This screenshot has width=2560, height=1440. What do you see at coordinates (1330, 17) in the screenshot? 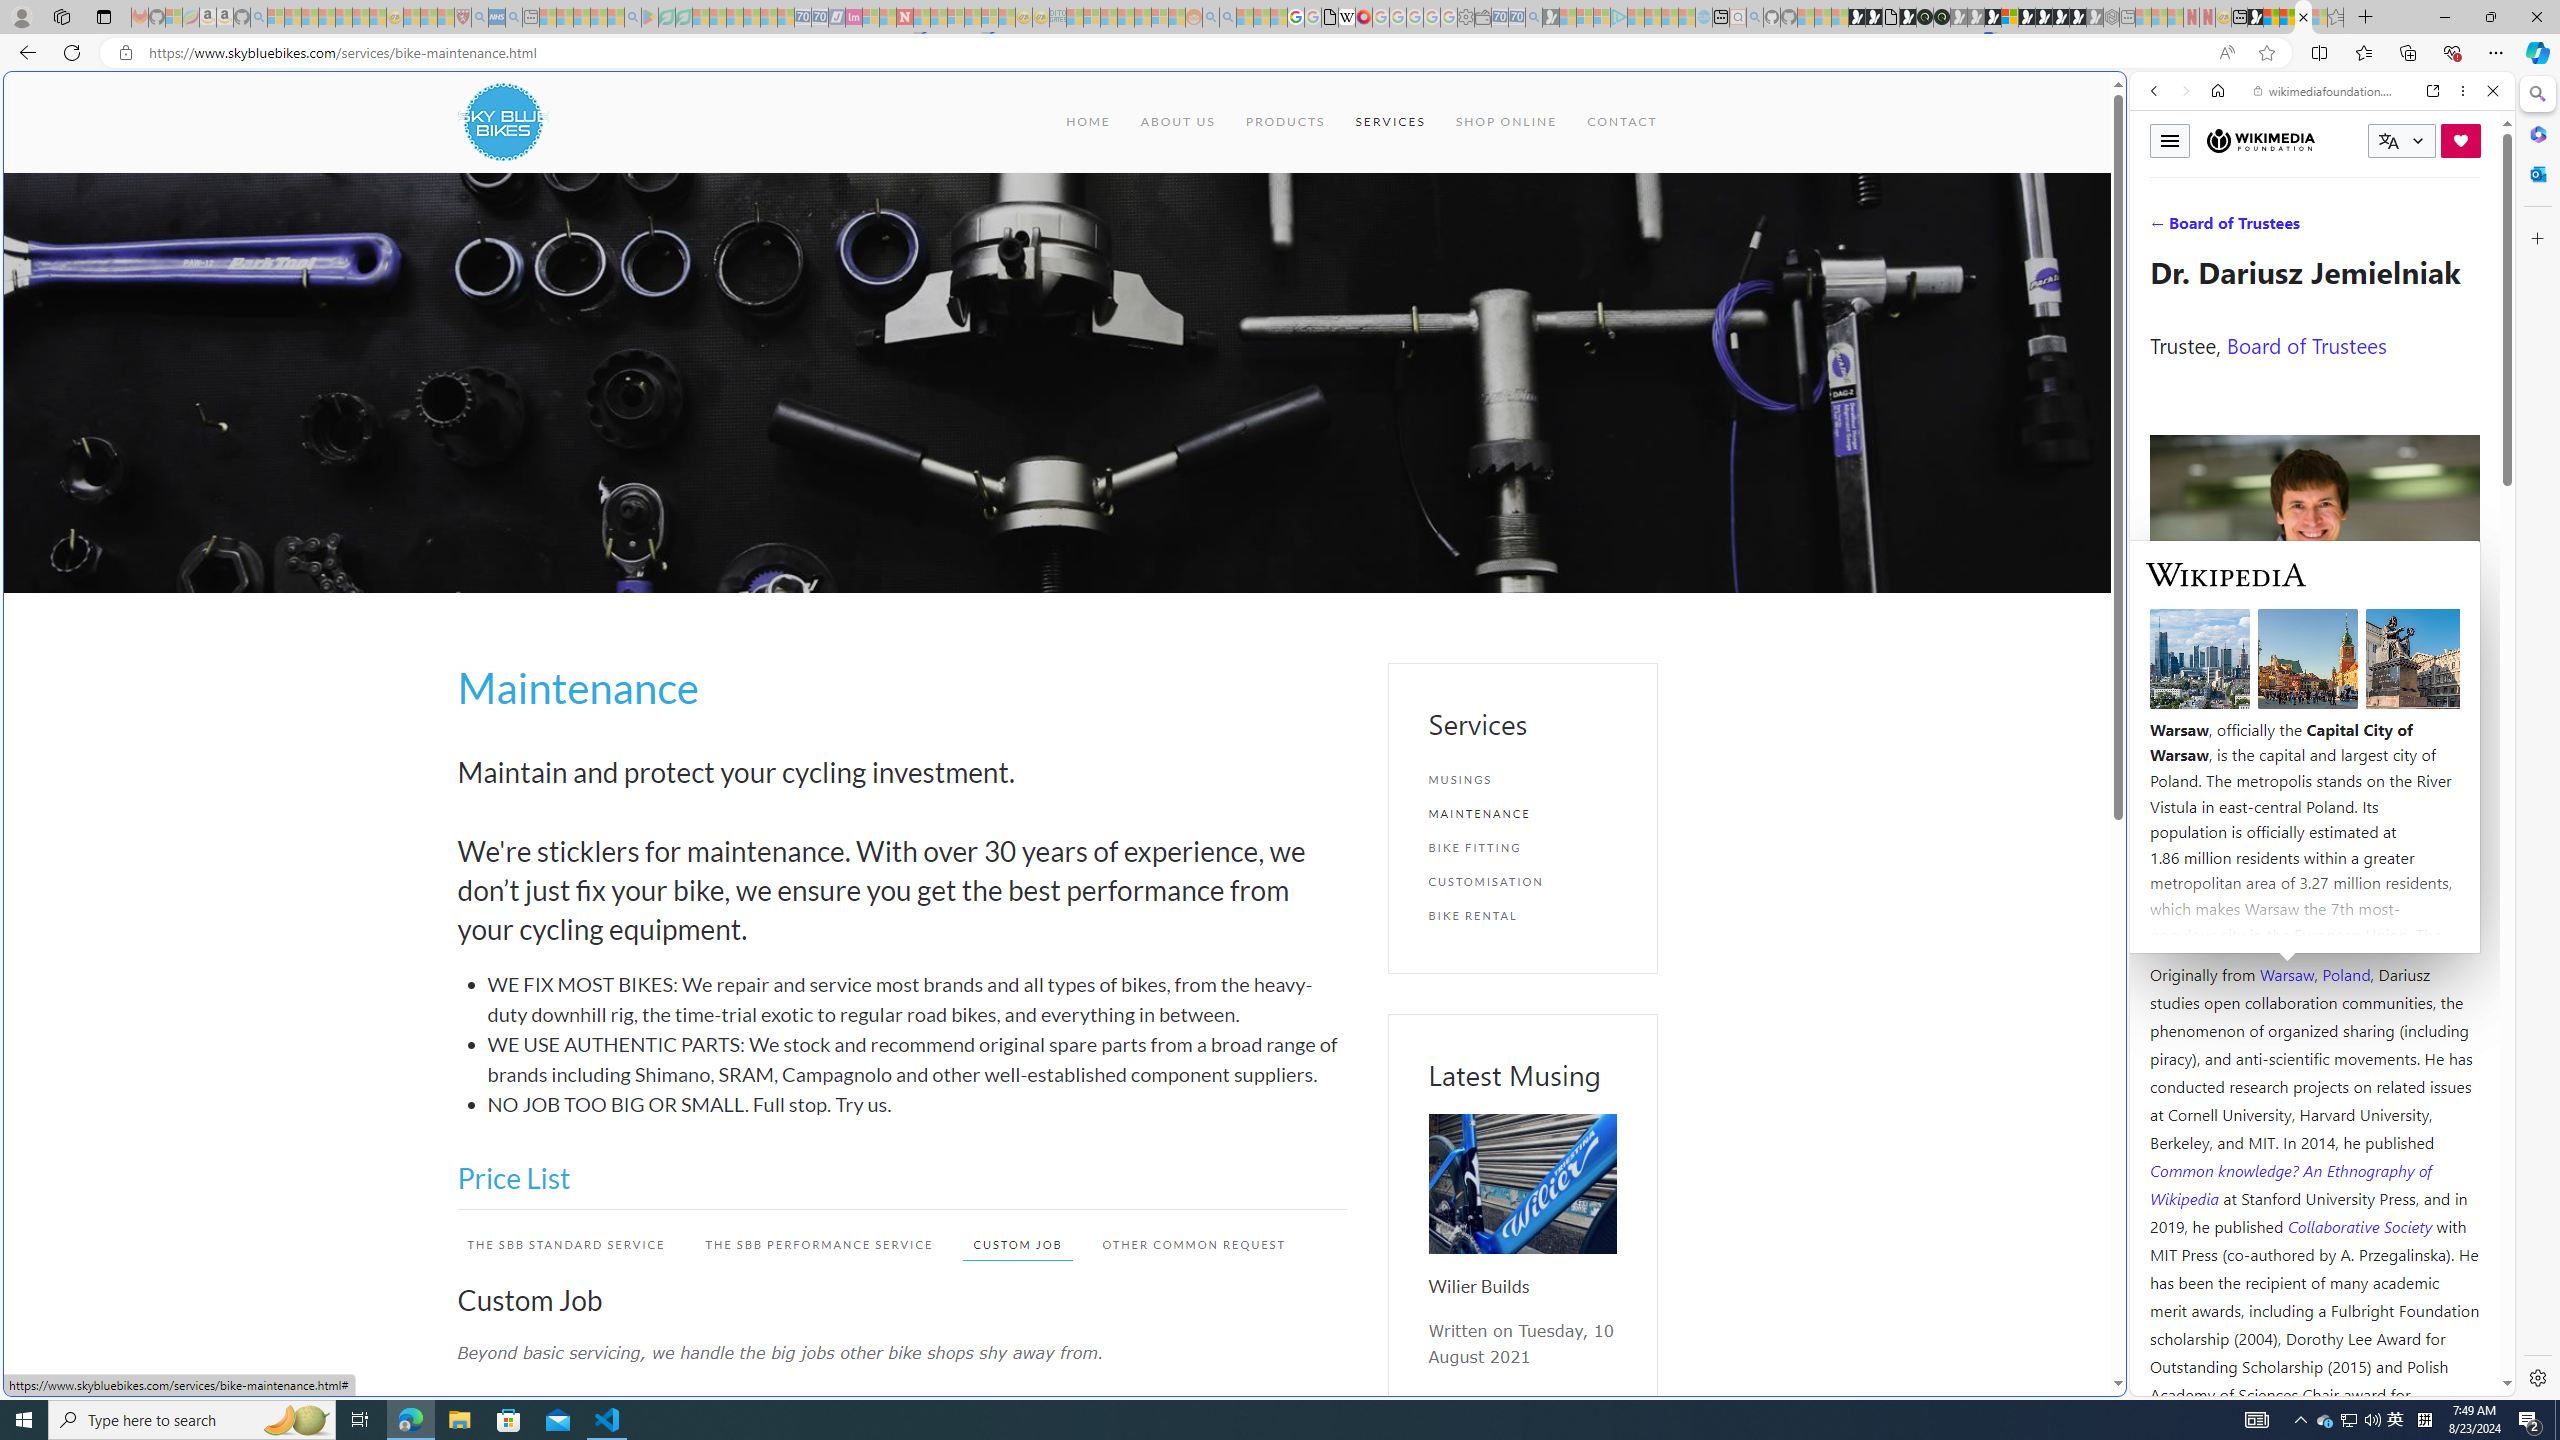
I see `google_privacy_policy_zh-CN.pdf` at bounding box center [1330, 17].